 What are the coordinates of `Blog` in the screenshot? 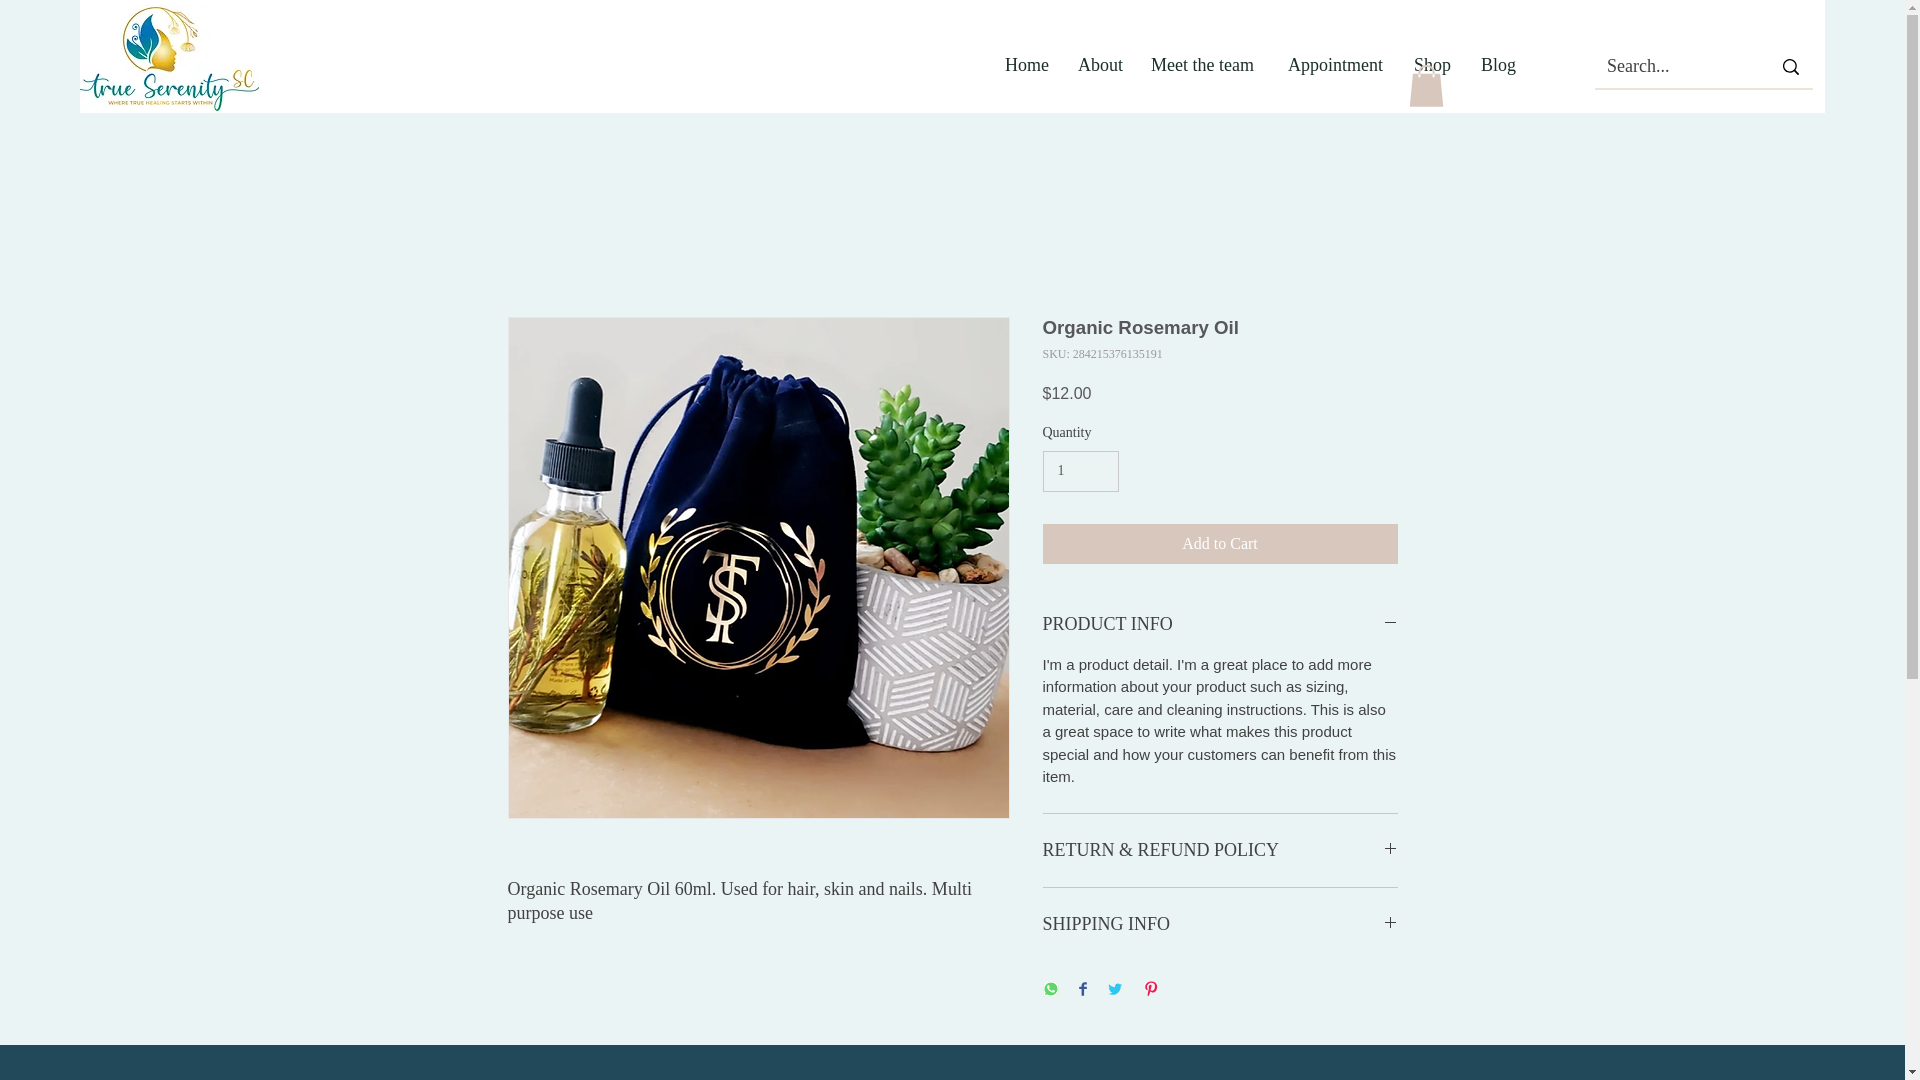 It's located at (1496, 64).